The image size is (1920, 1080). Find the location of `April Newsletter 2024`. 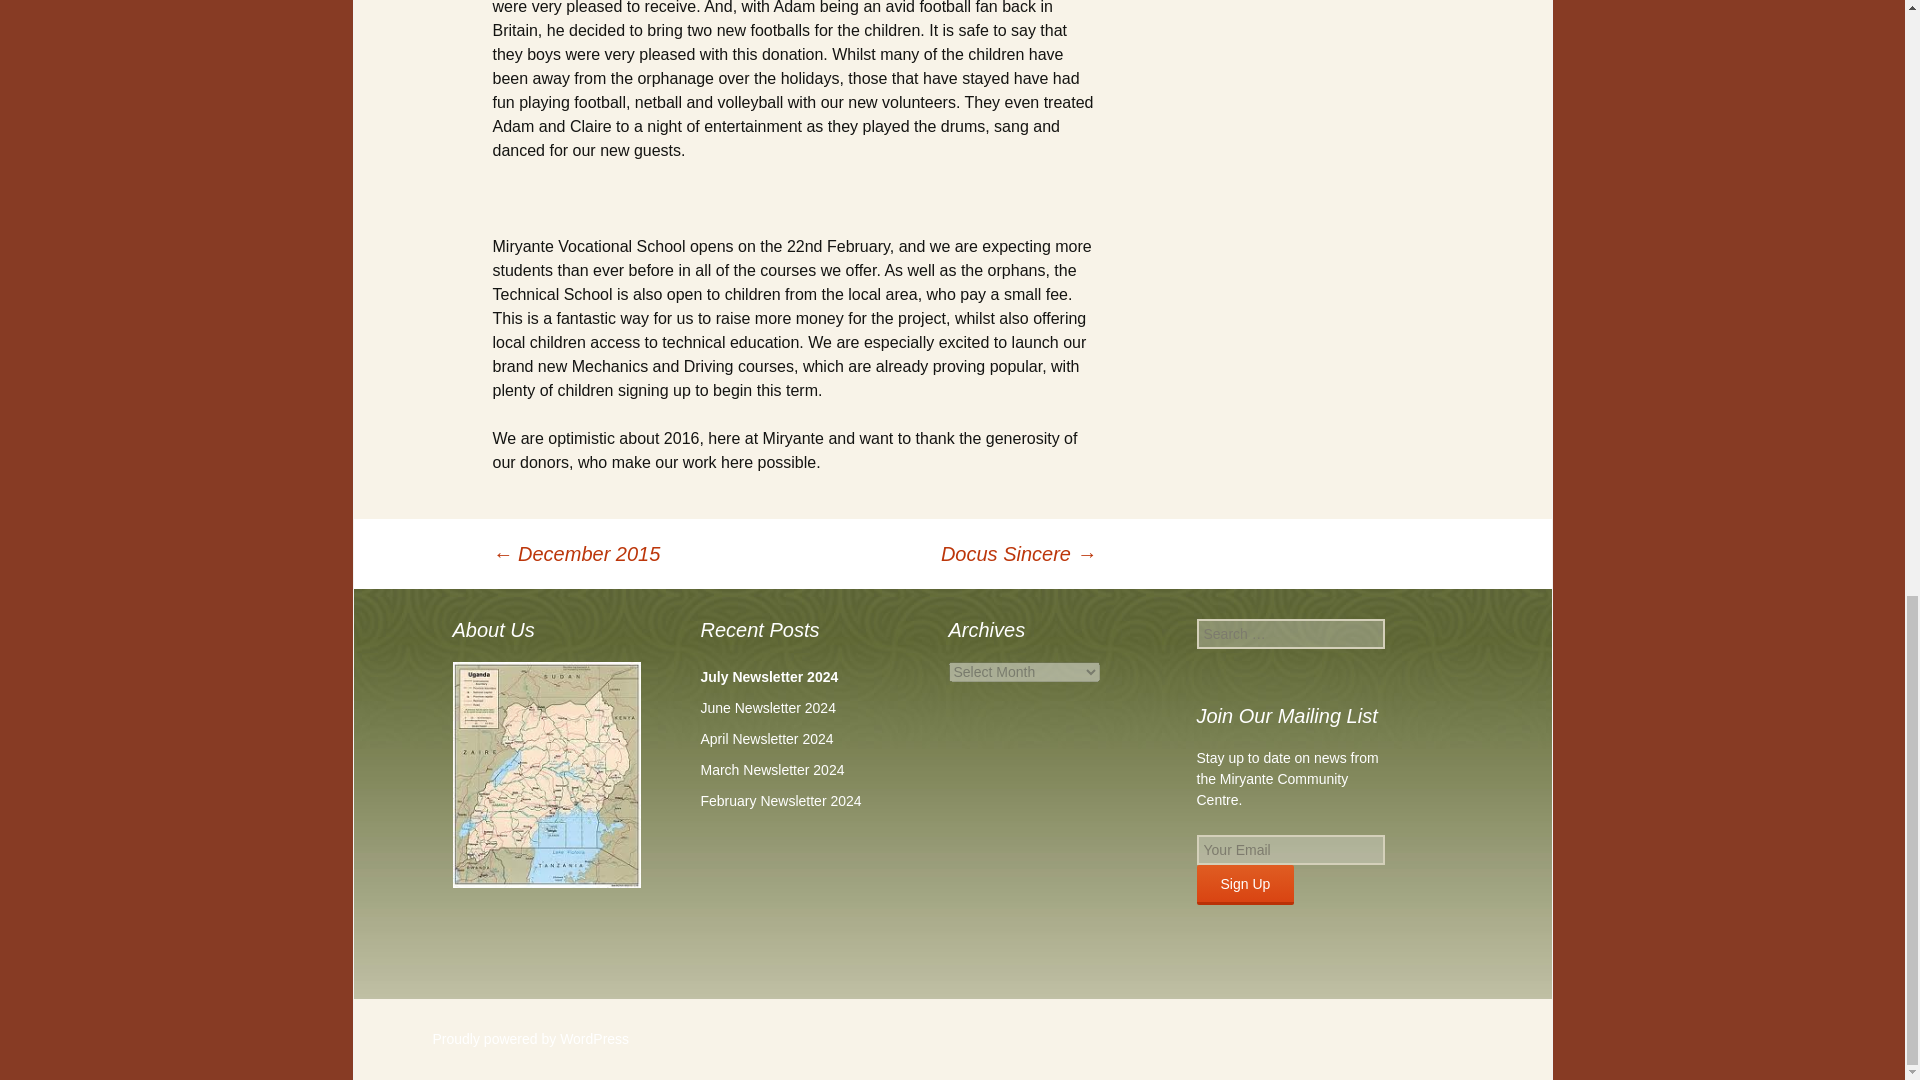

April Newsletter 2024 is located at coordinates (766, 739).